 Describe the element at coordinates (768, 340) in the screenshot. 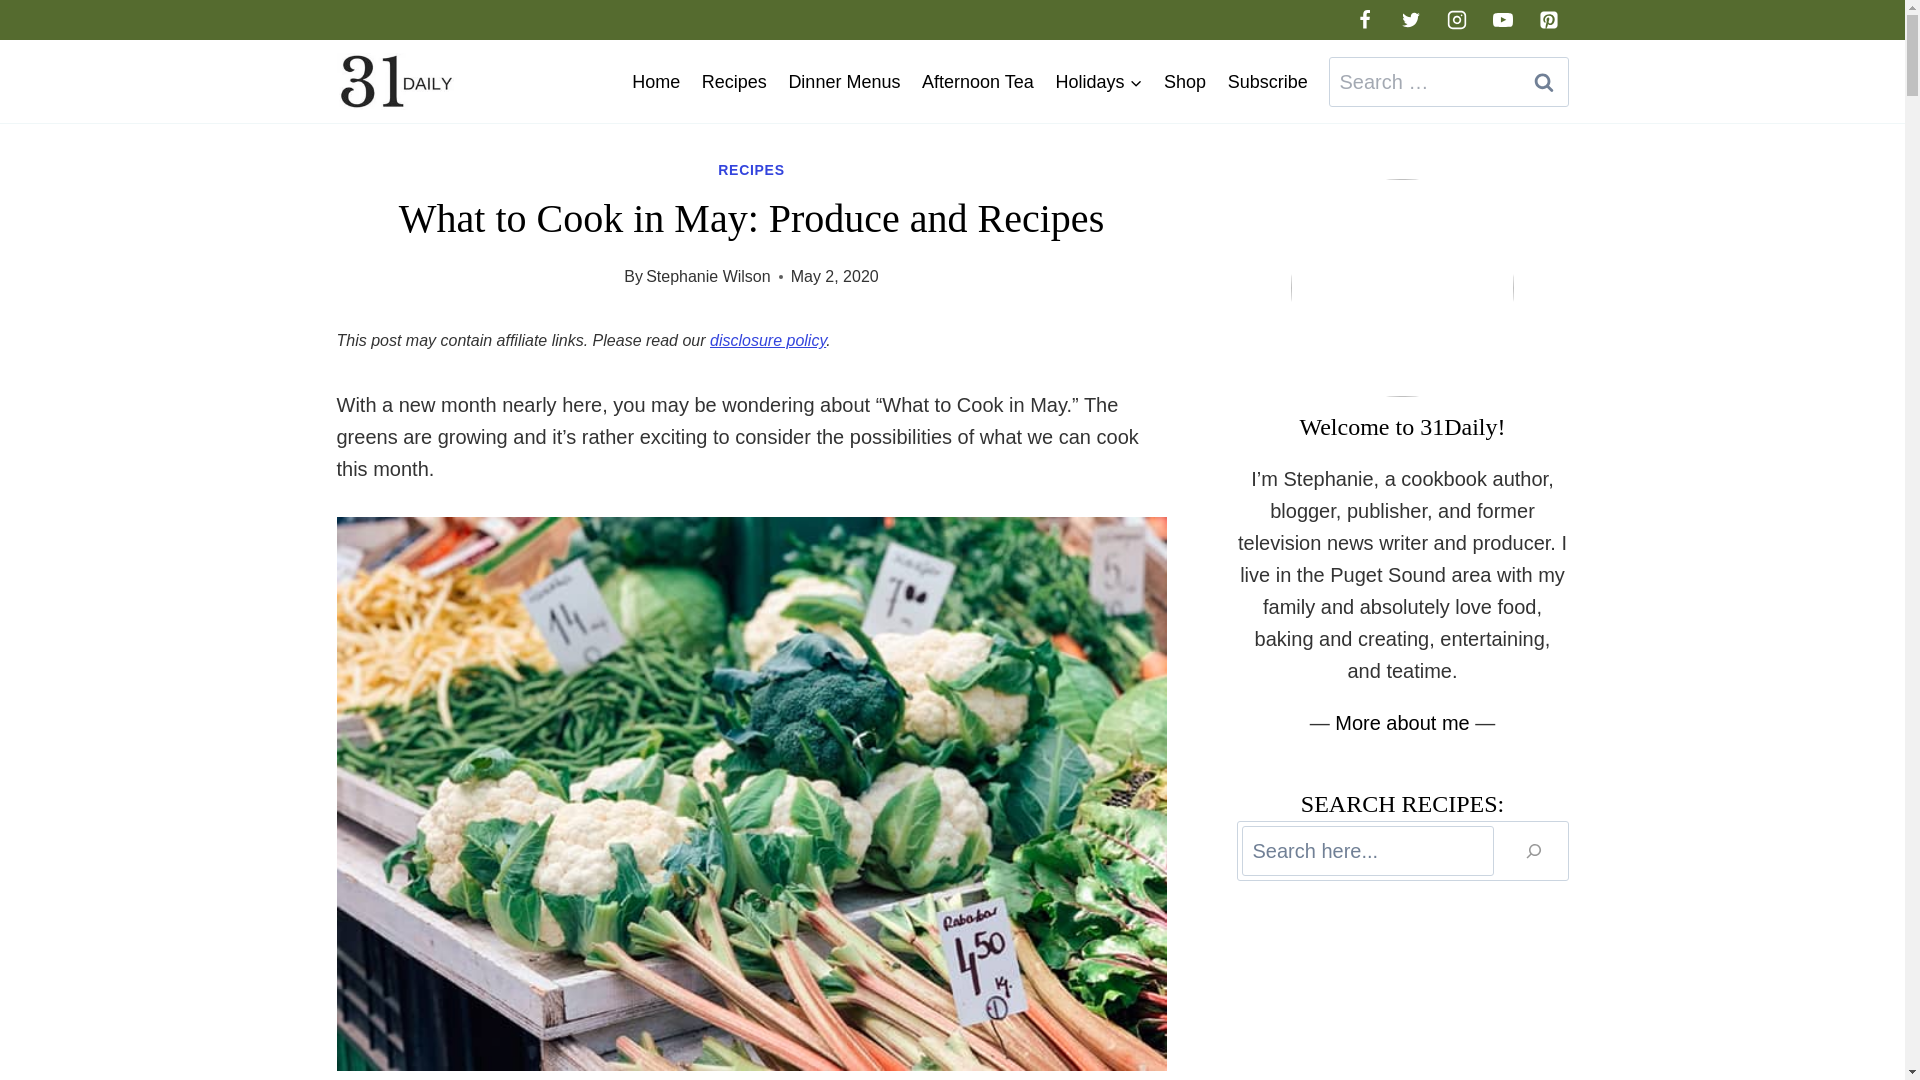

I see `disclosure policy` at that location.